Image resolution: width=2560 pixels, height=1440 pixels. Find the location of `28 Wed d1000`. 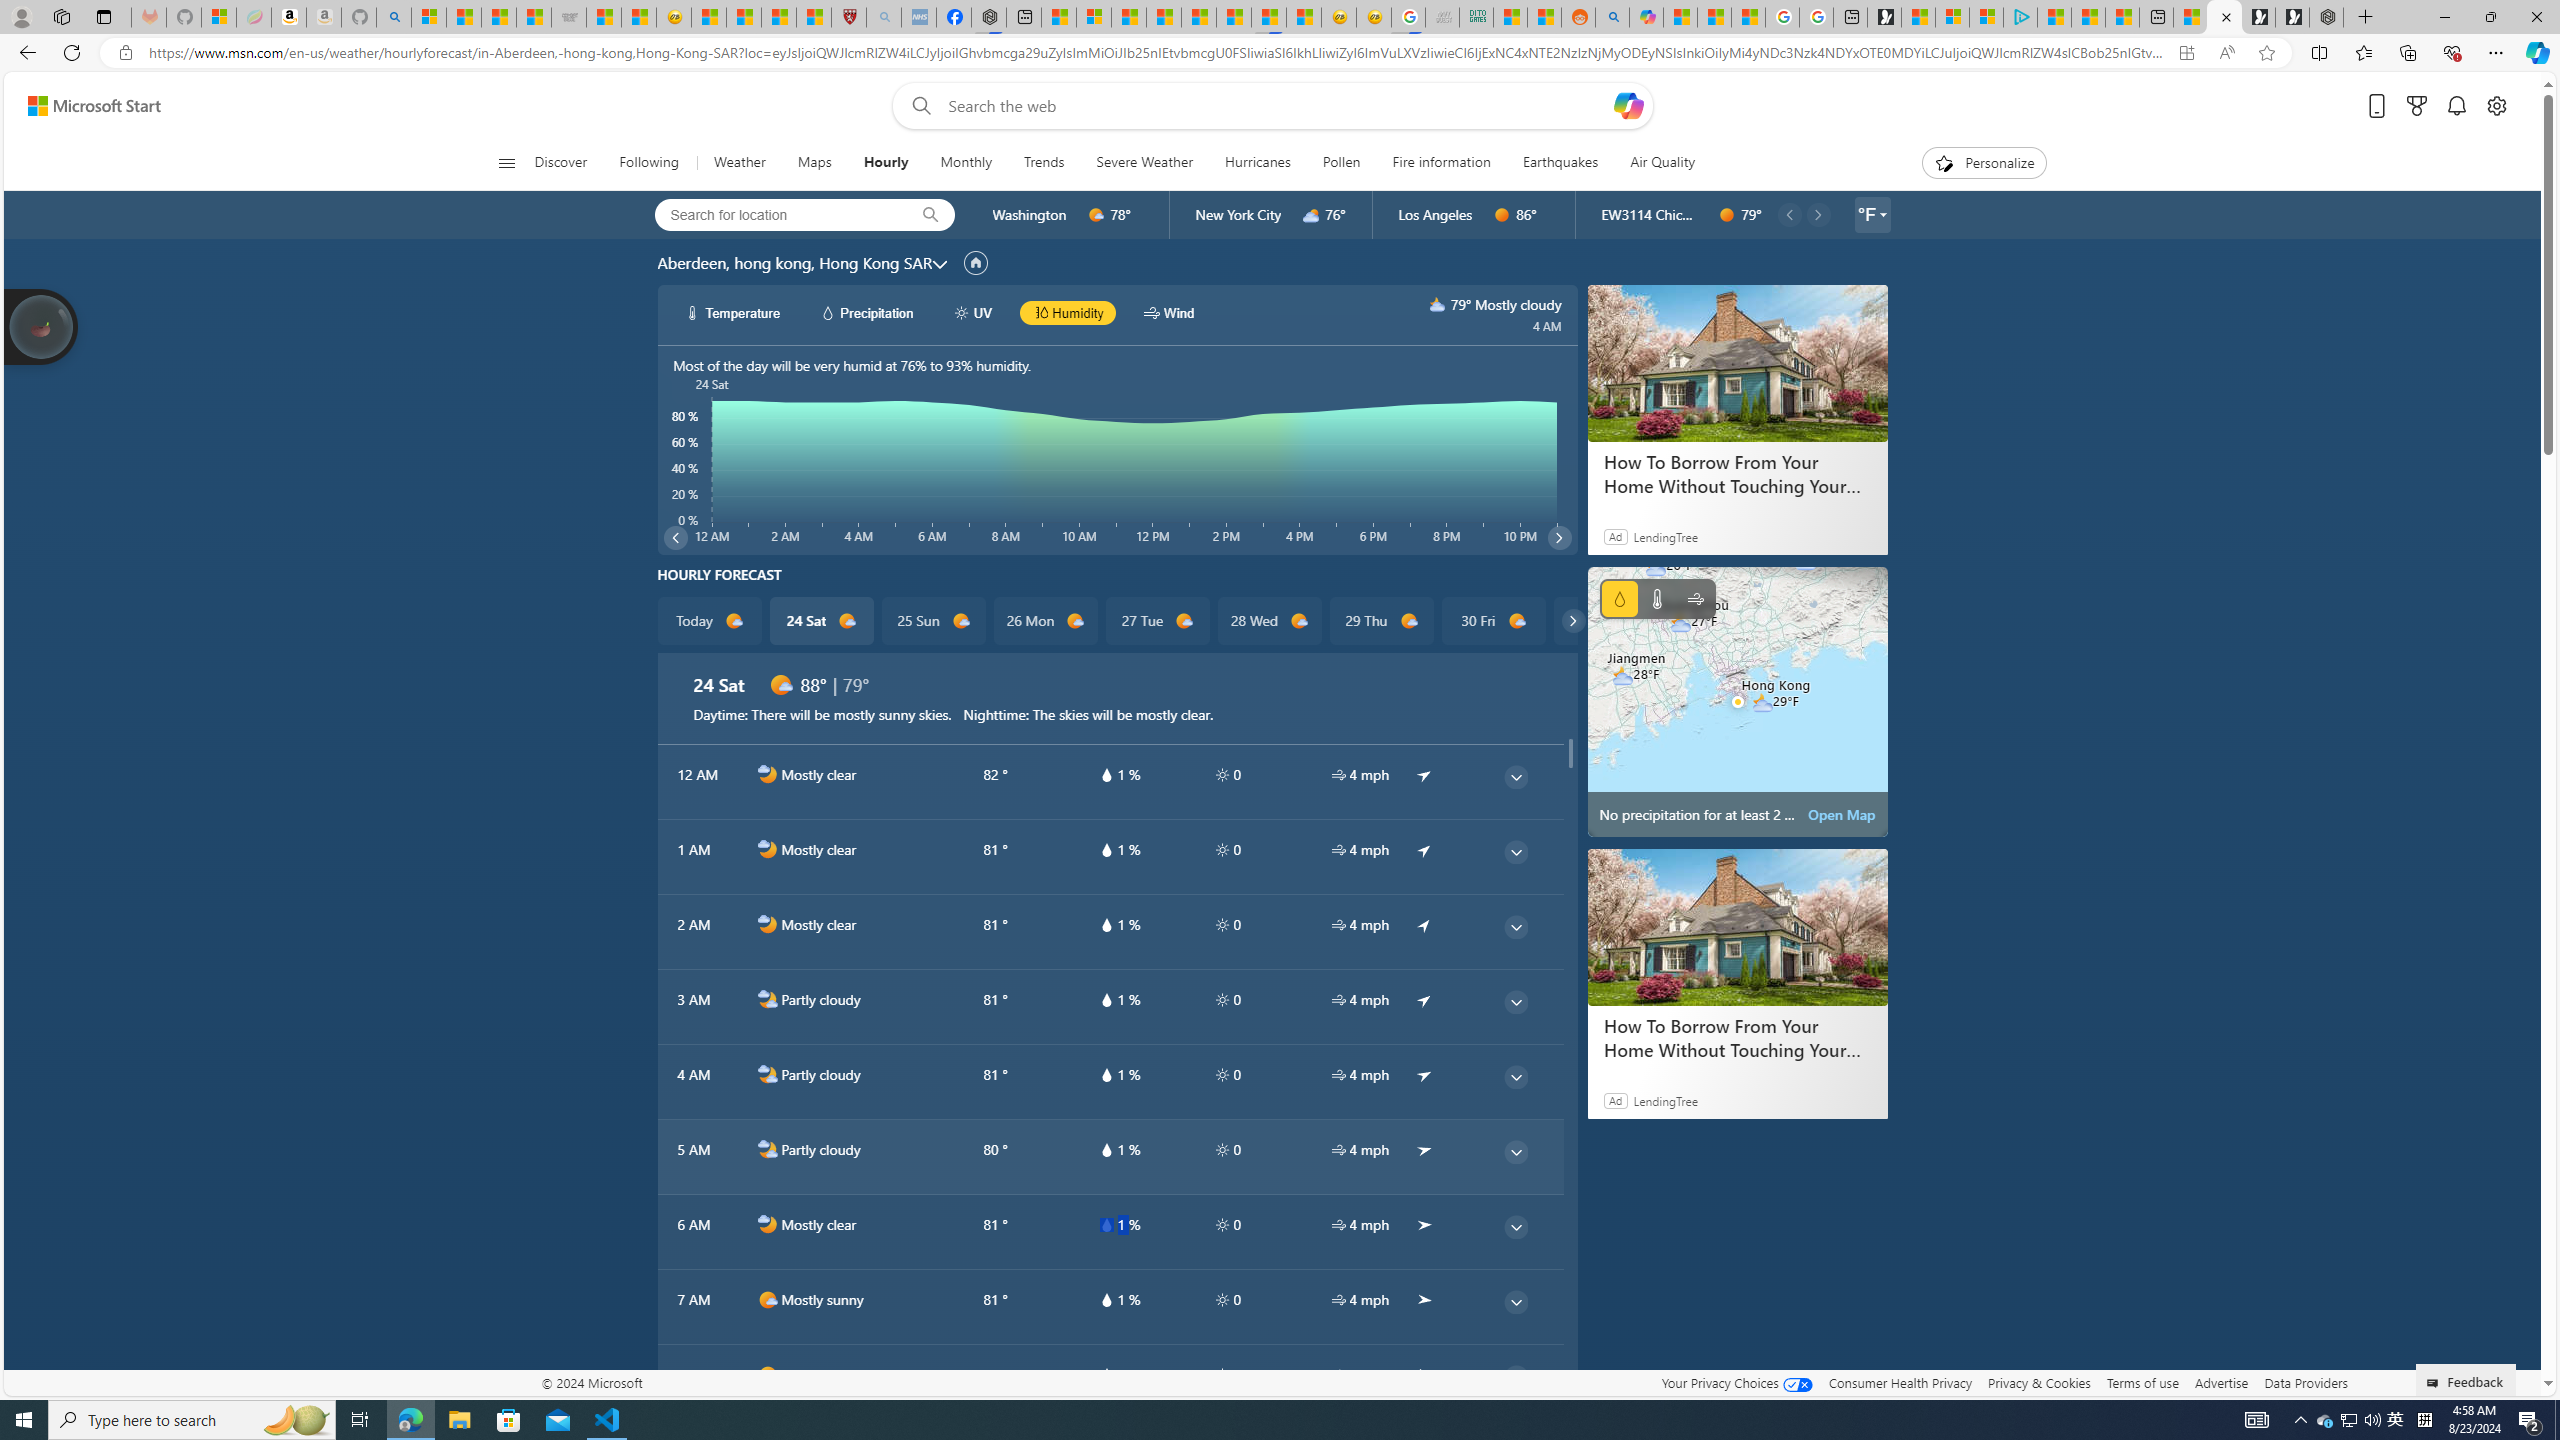

28 Wed d1000 is located at coordinates (1268, 621).